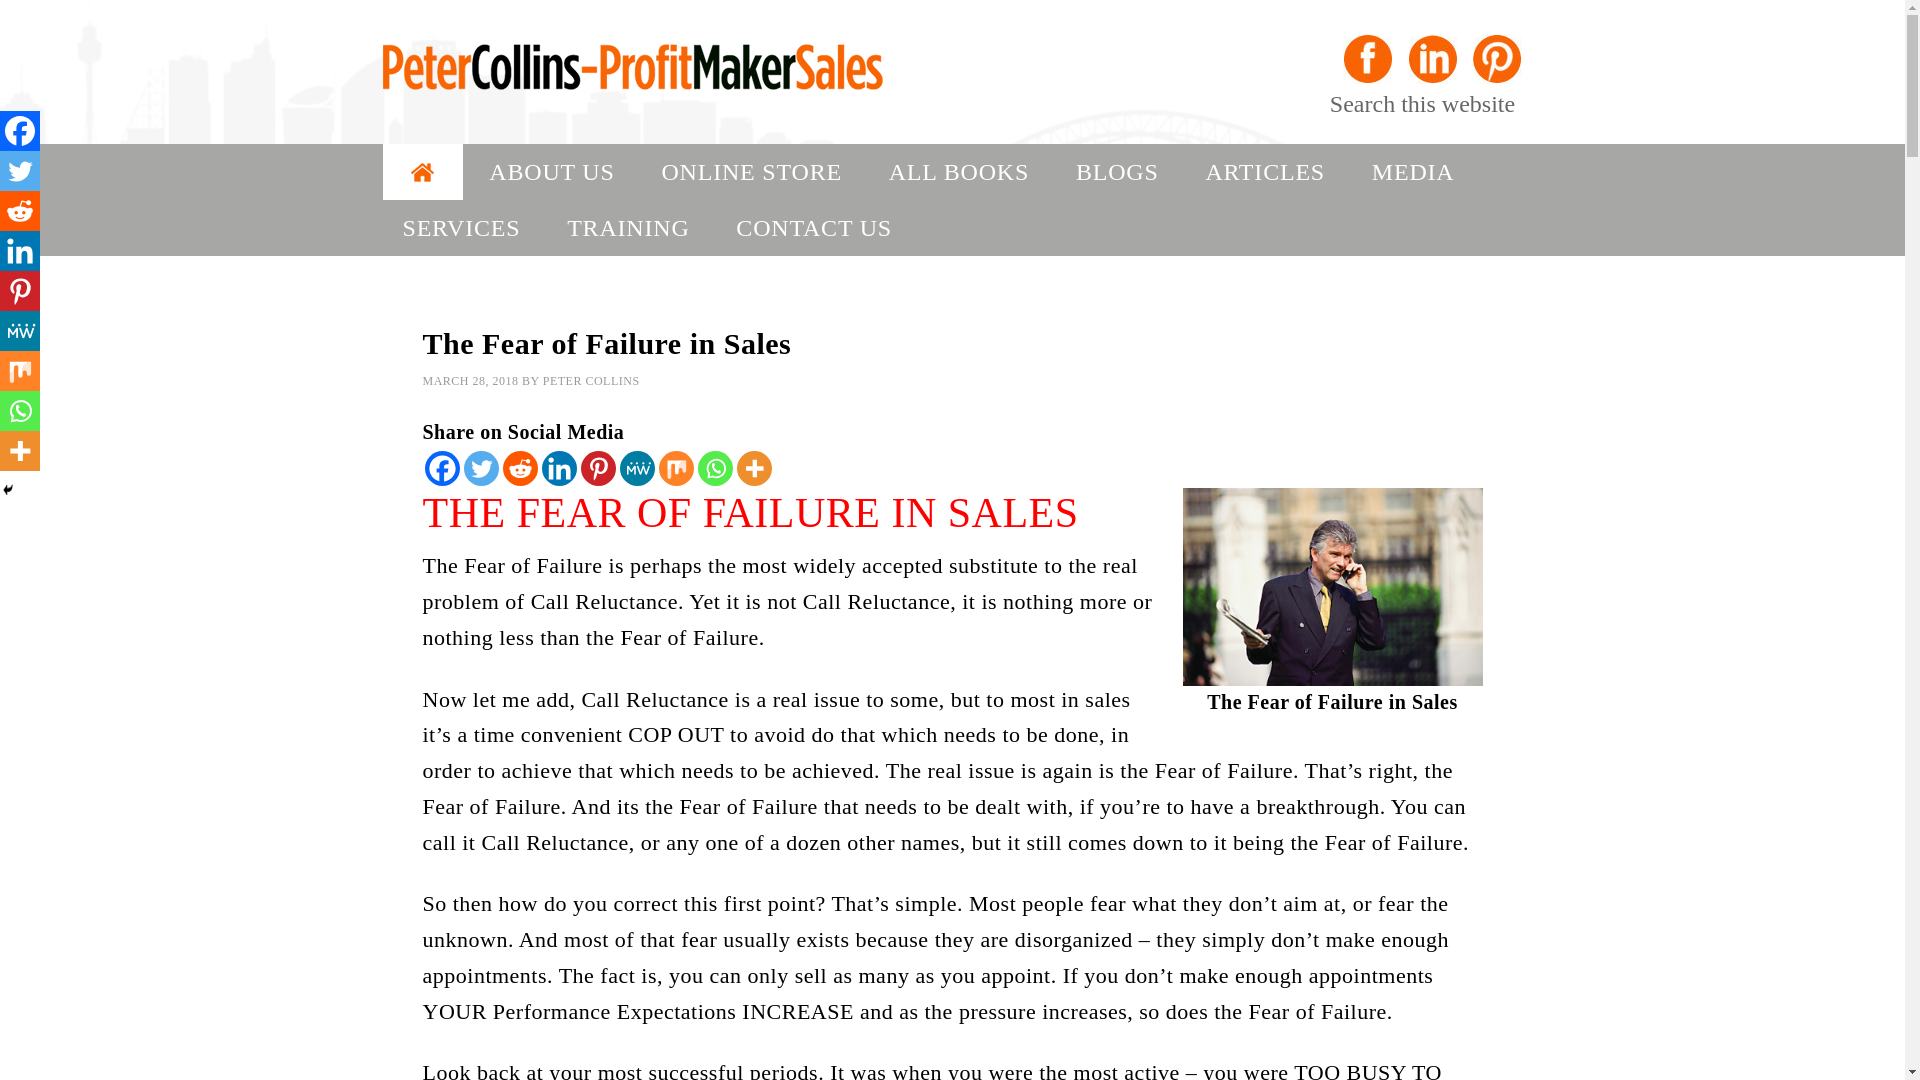 This screenshot has width=1920, height=1080. What do you see at coordinates (750, 171) in the screenshot?
I see `ONLINE STORE` at bounding box center [750, 171].